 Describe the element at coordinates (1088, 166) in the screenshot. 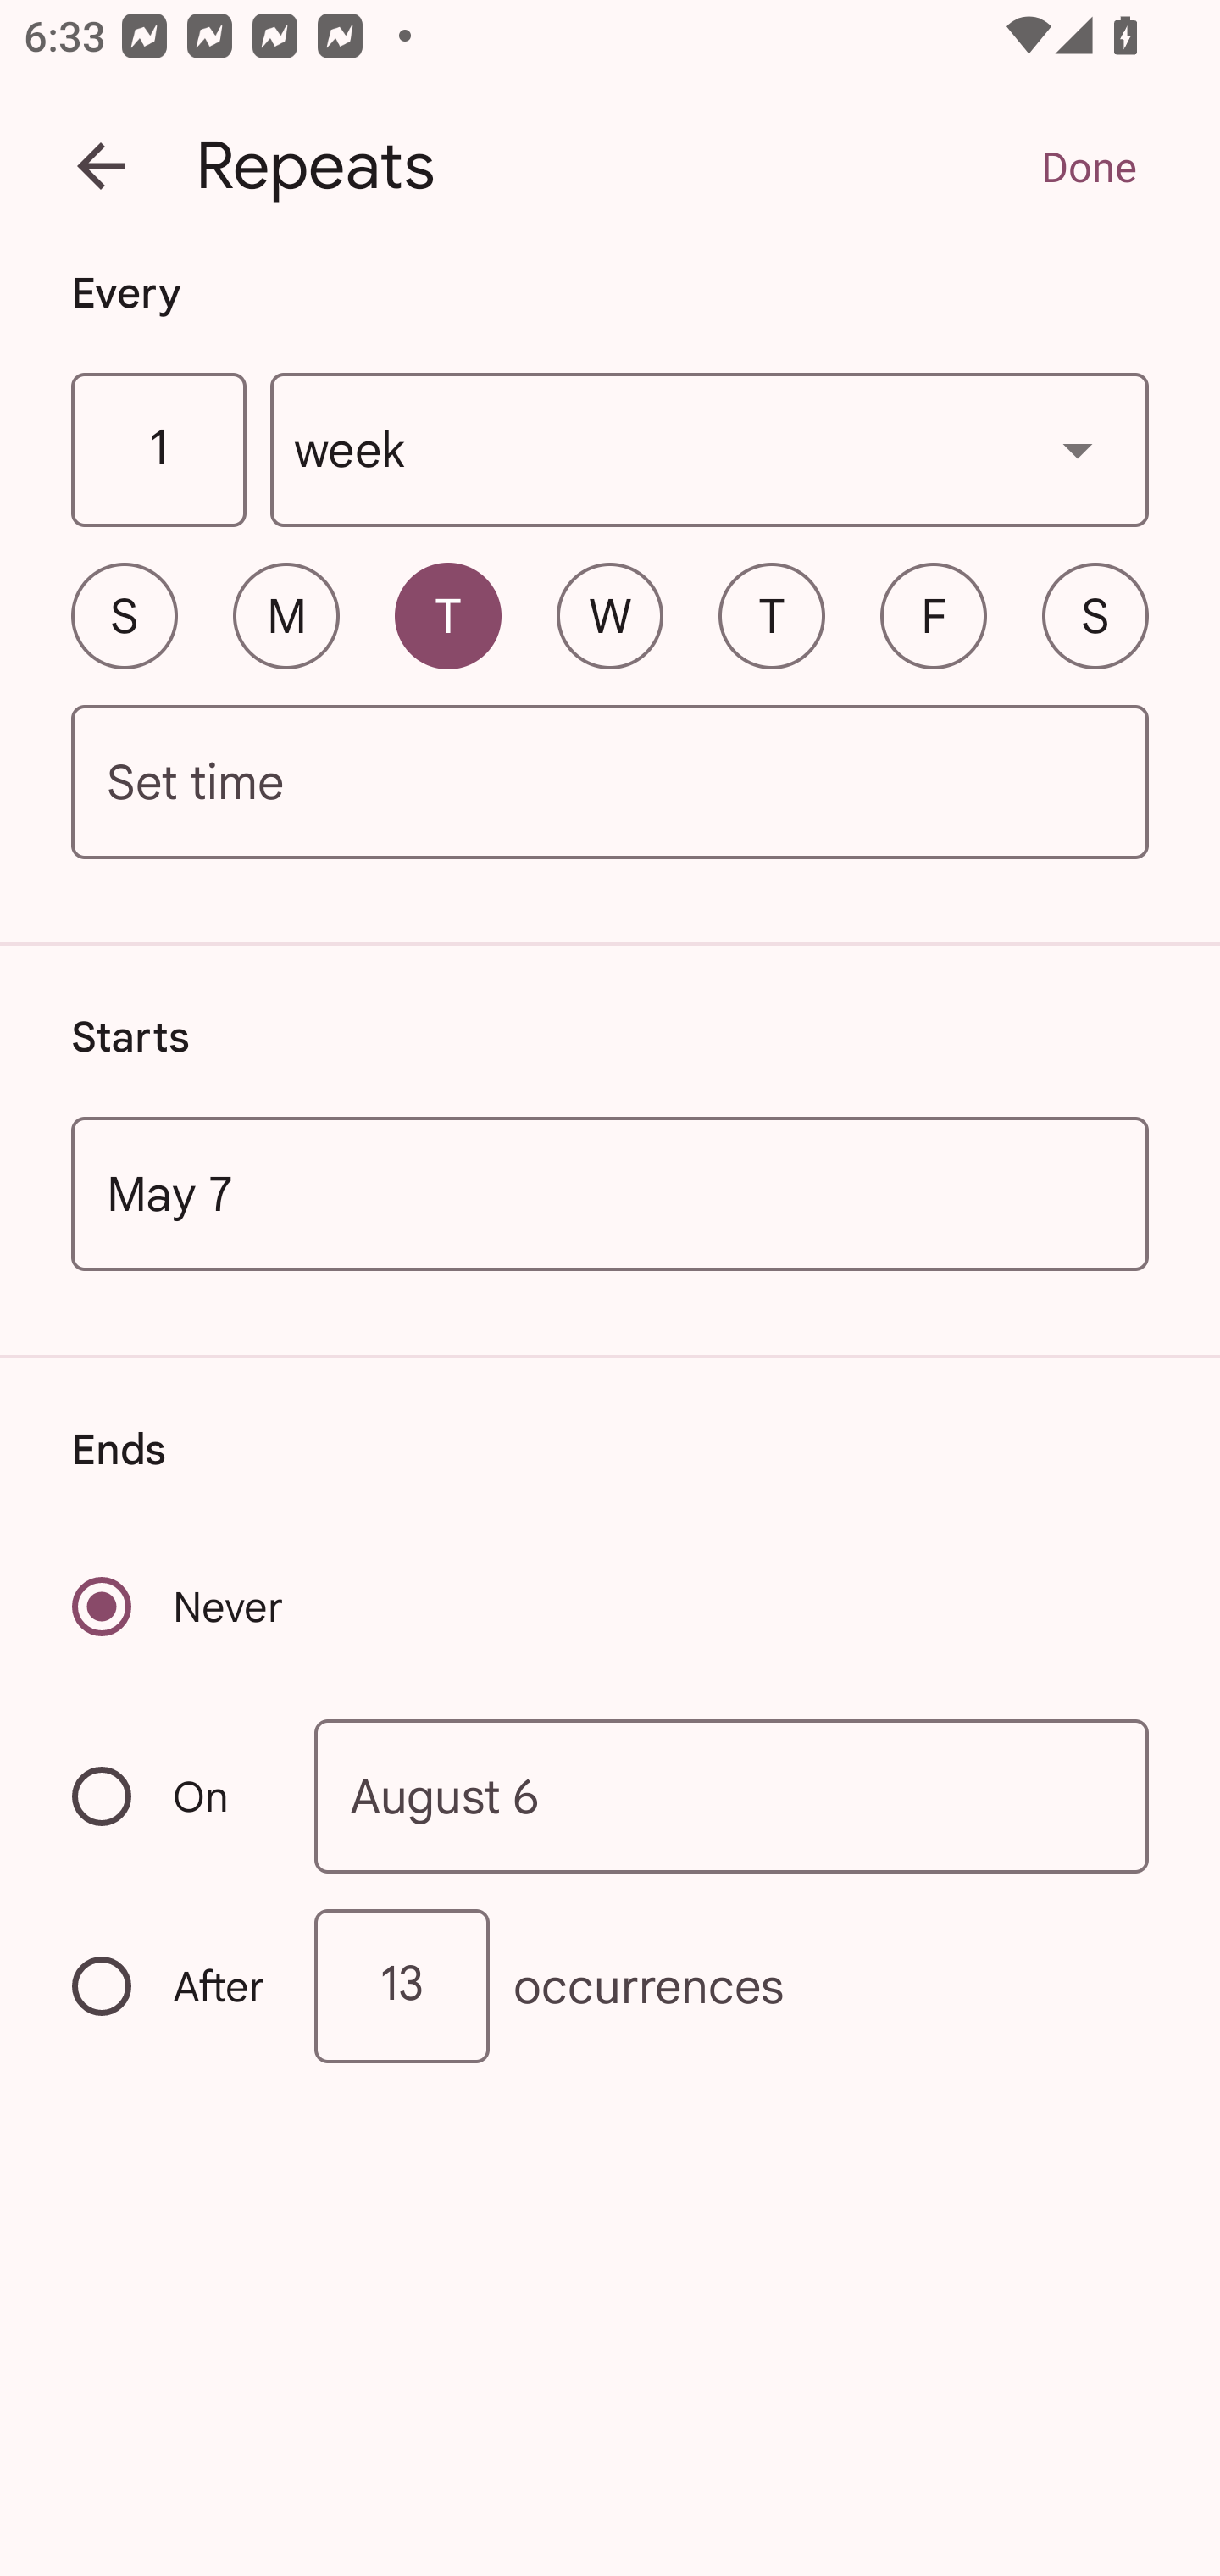

I see `Done` at that location.